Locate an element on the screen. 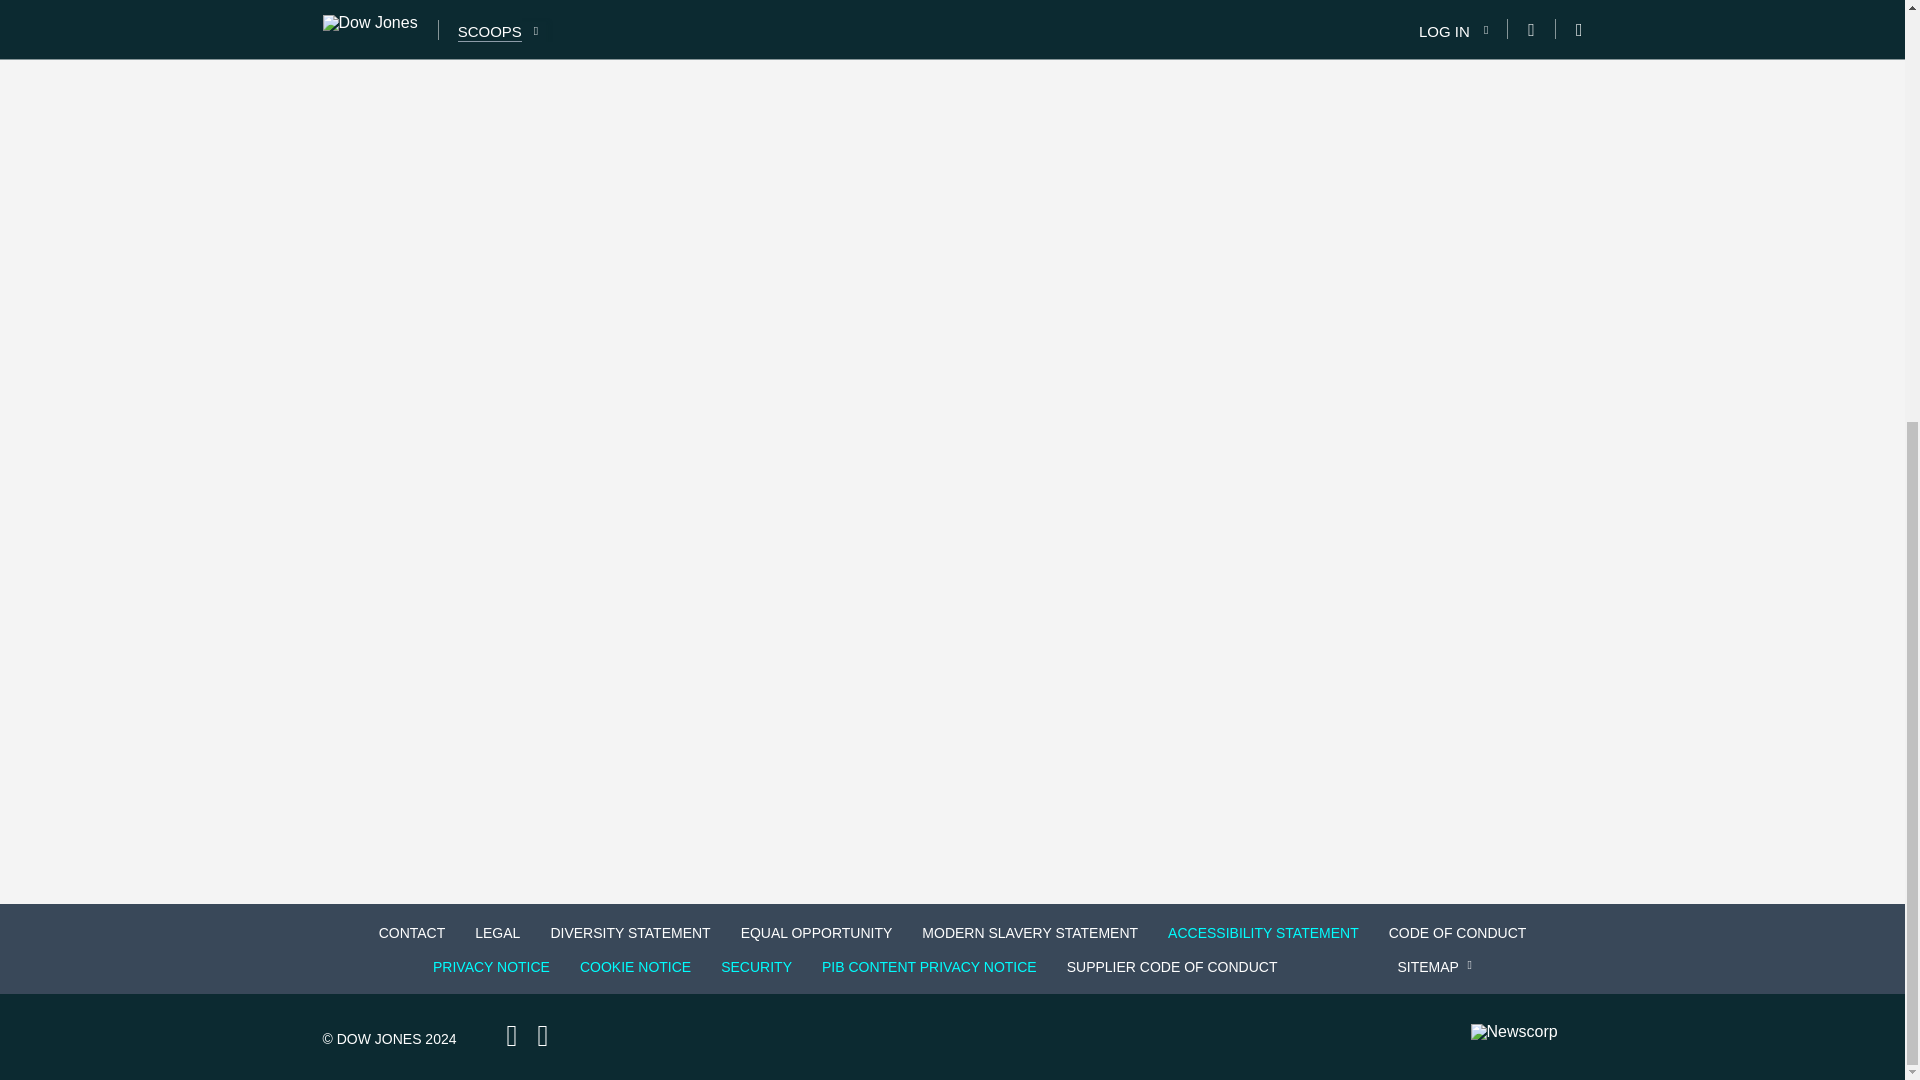  EQUAL OPPORTUNITY is located at coordinates (816, 932).